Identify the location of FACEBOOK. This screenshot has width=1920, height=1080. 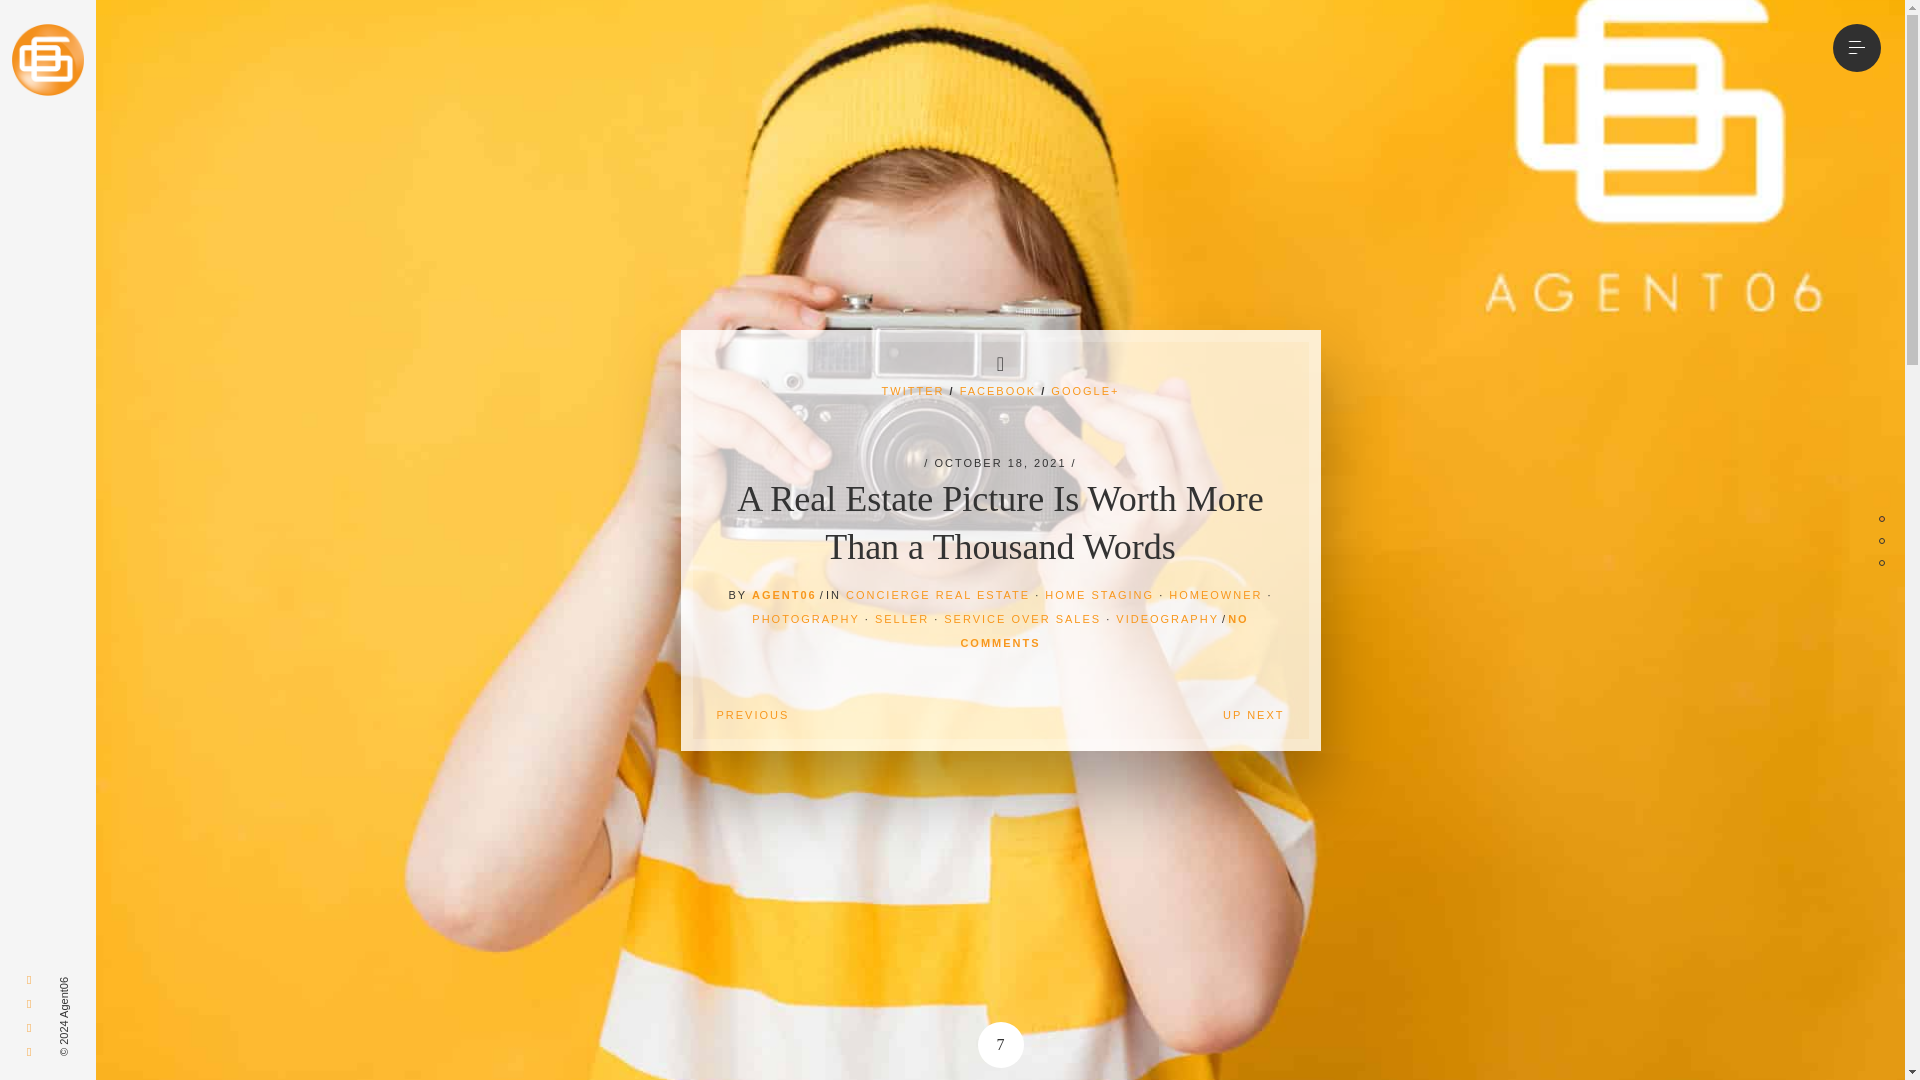
(998, 390).